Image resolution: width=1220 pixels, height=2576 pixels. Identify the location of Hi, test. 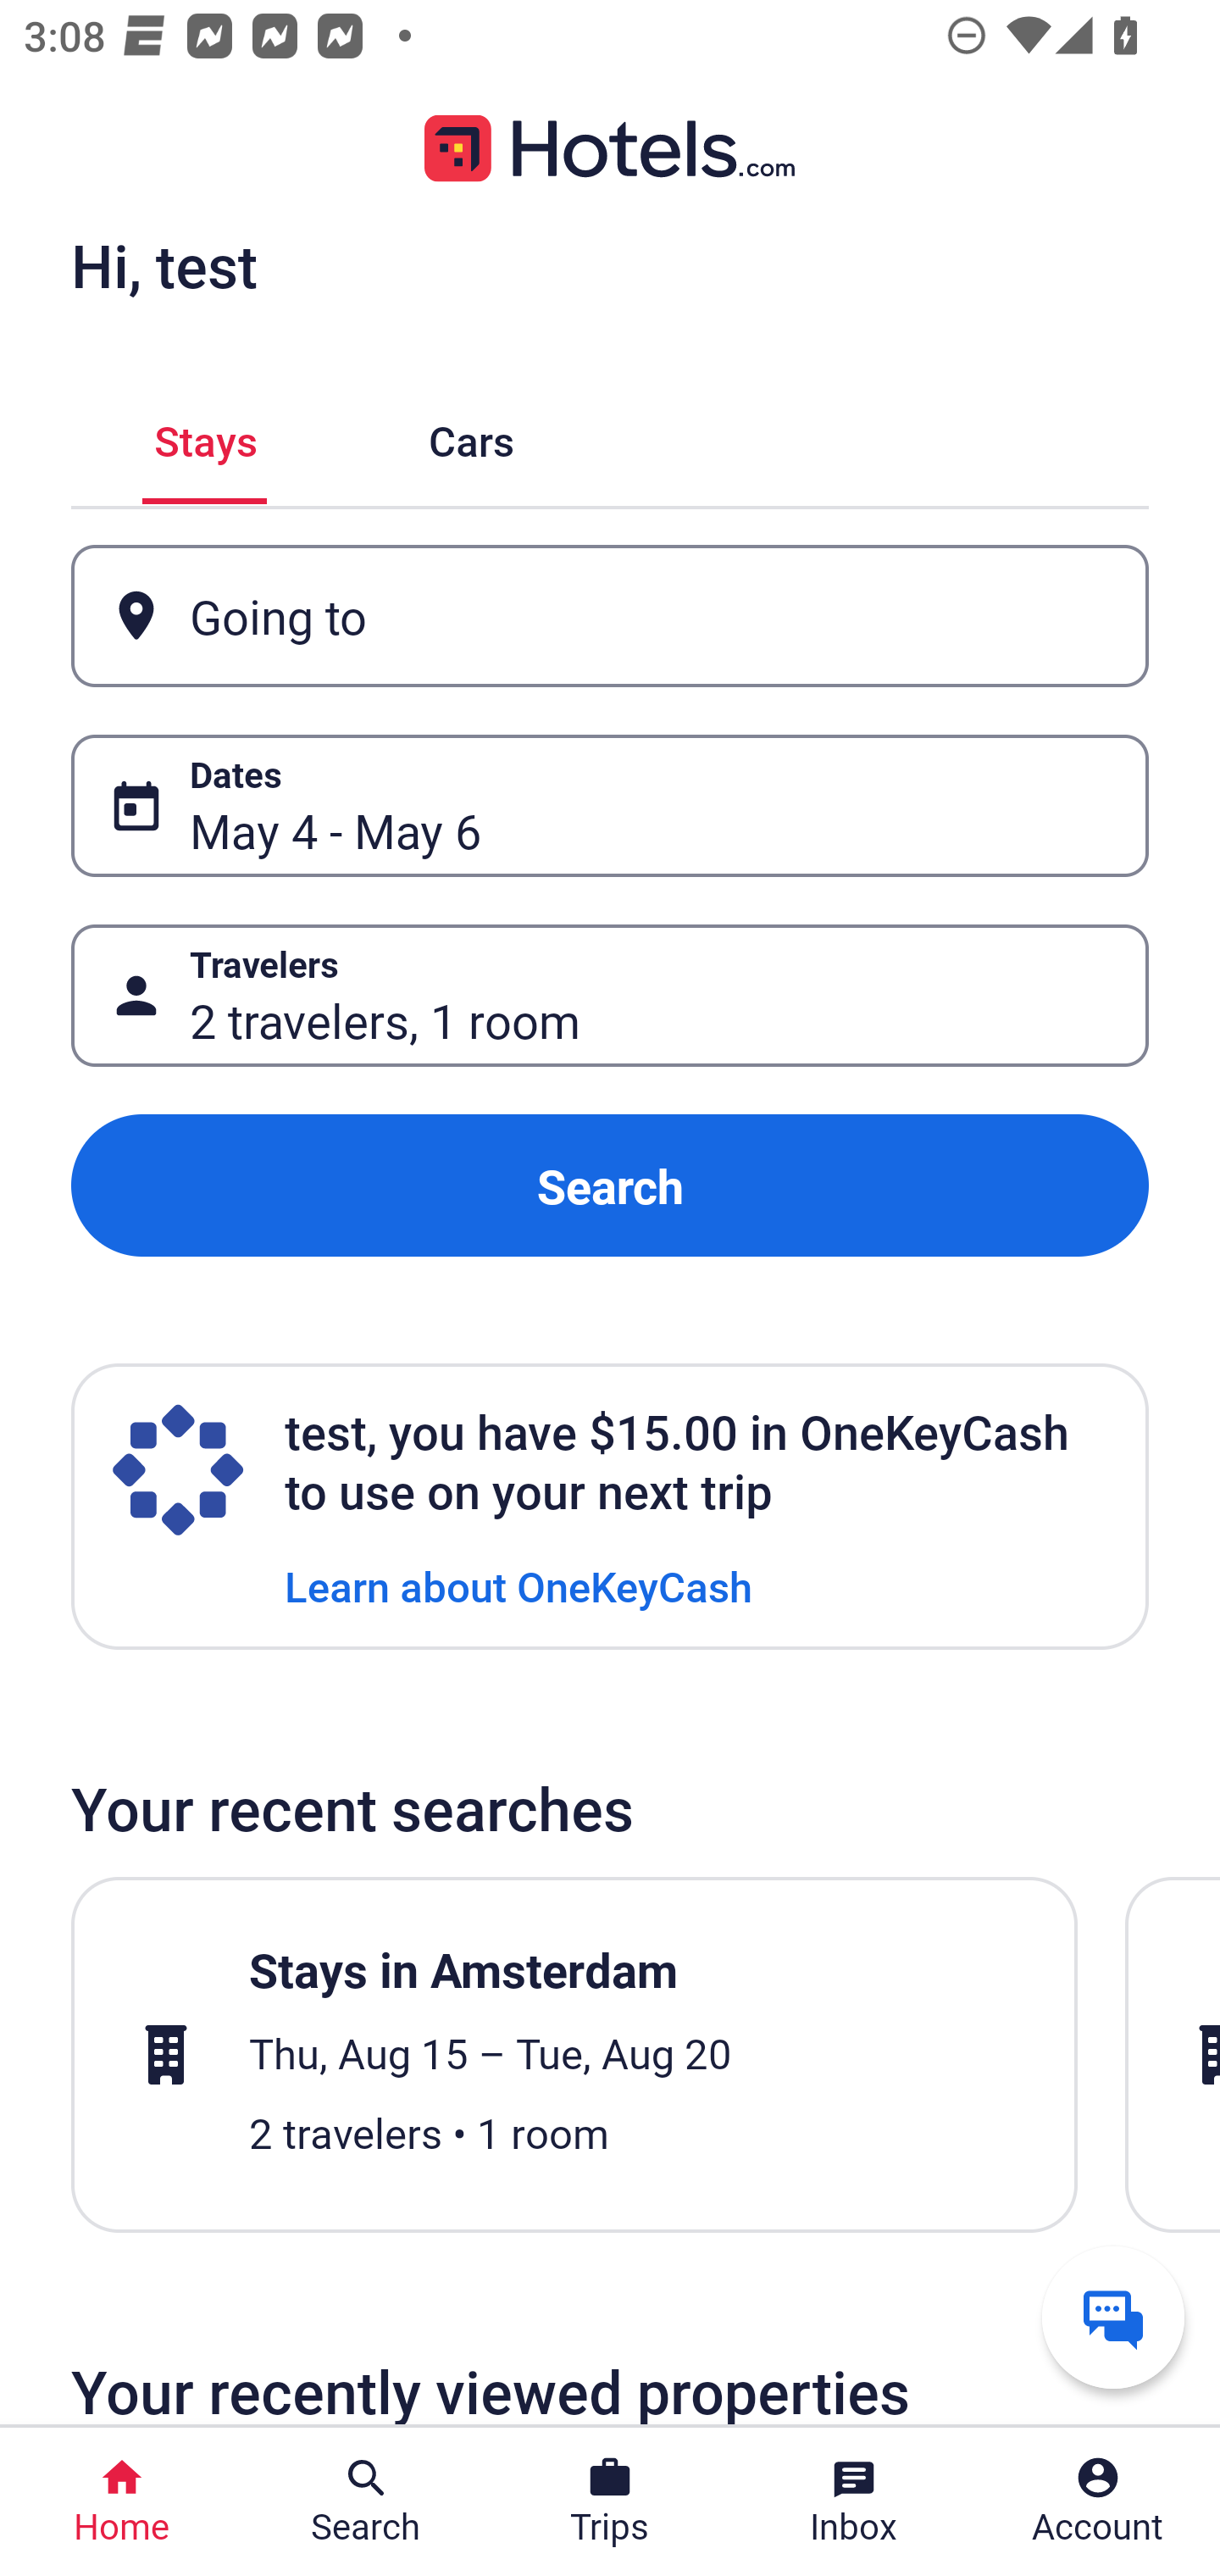
(164, 265).